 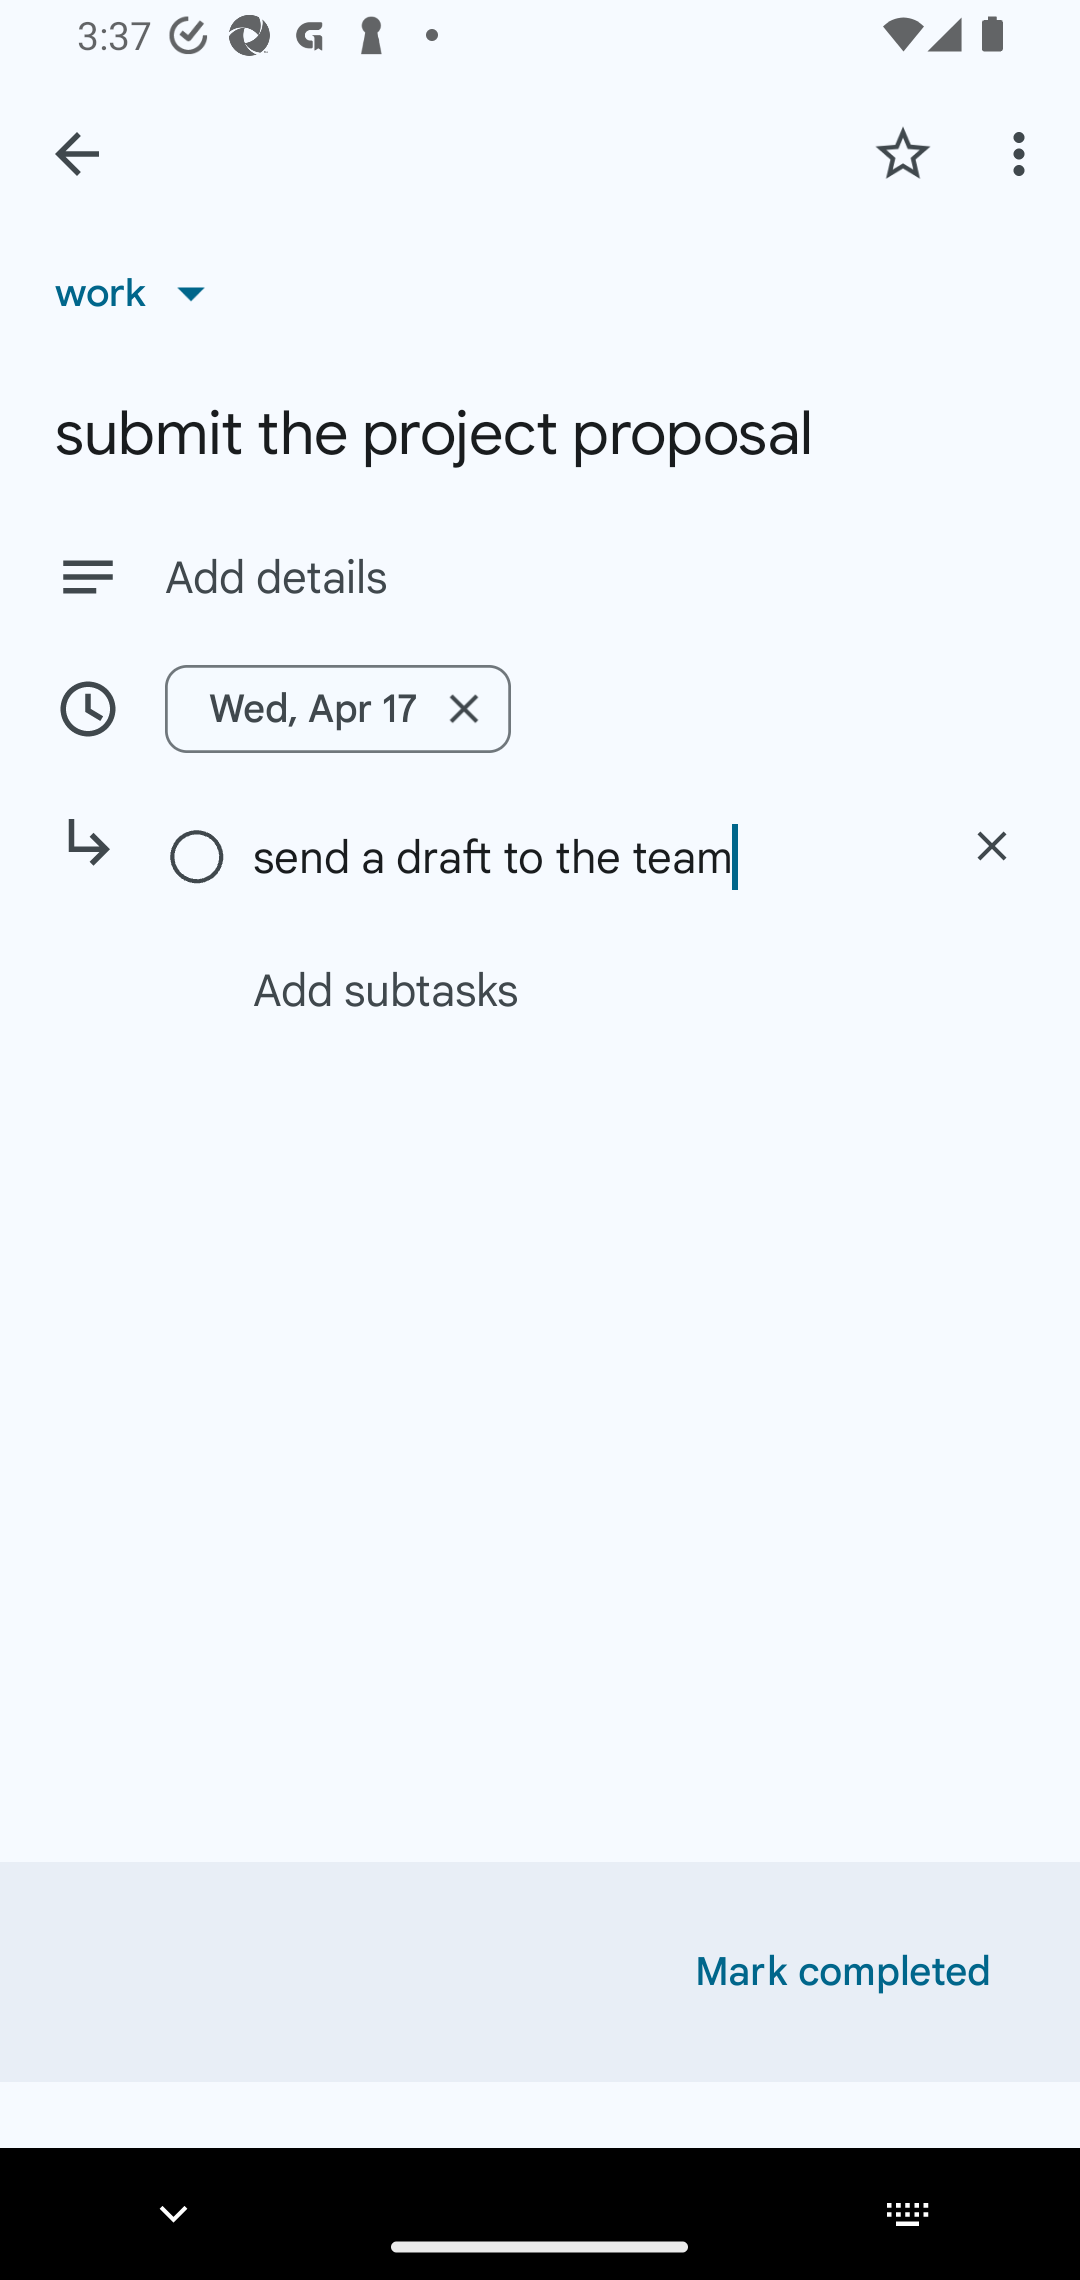 I want to click on Back, so click(x=77, y=154).